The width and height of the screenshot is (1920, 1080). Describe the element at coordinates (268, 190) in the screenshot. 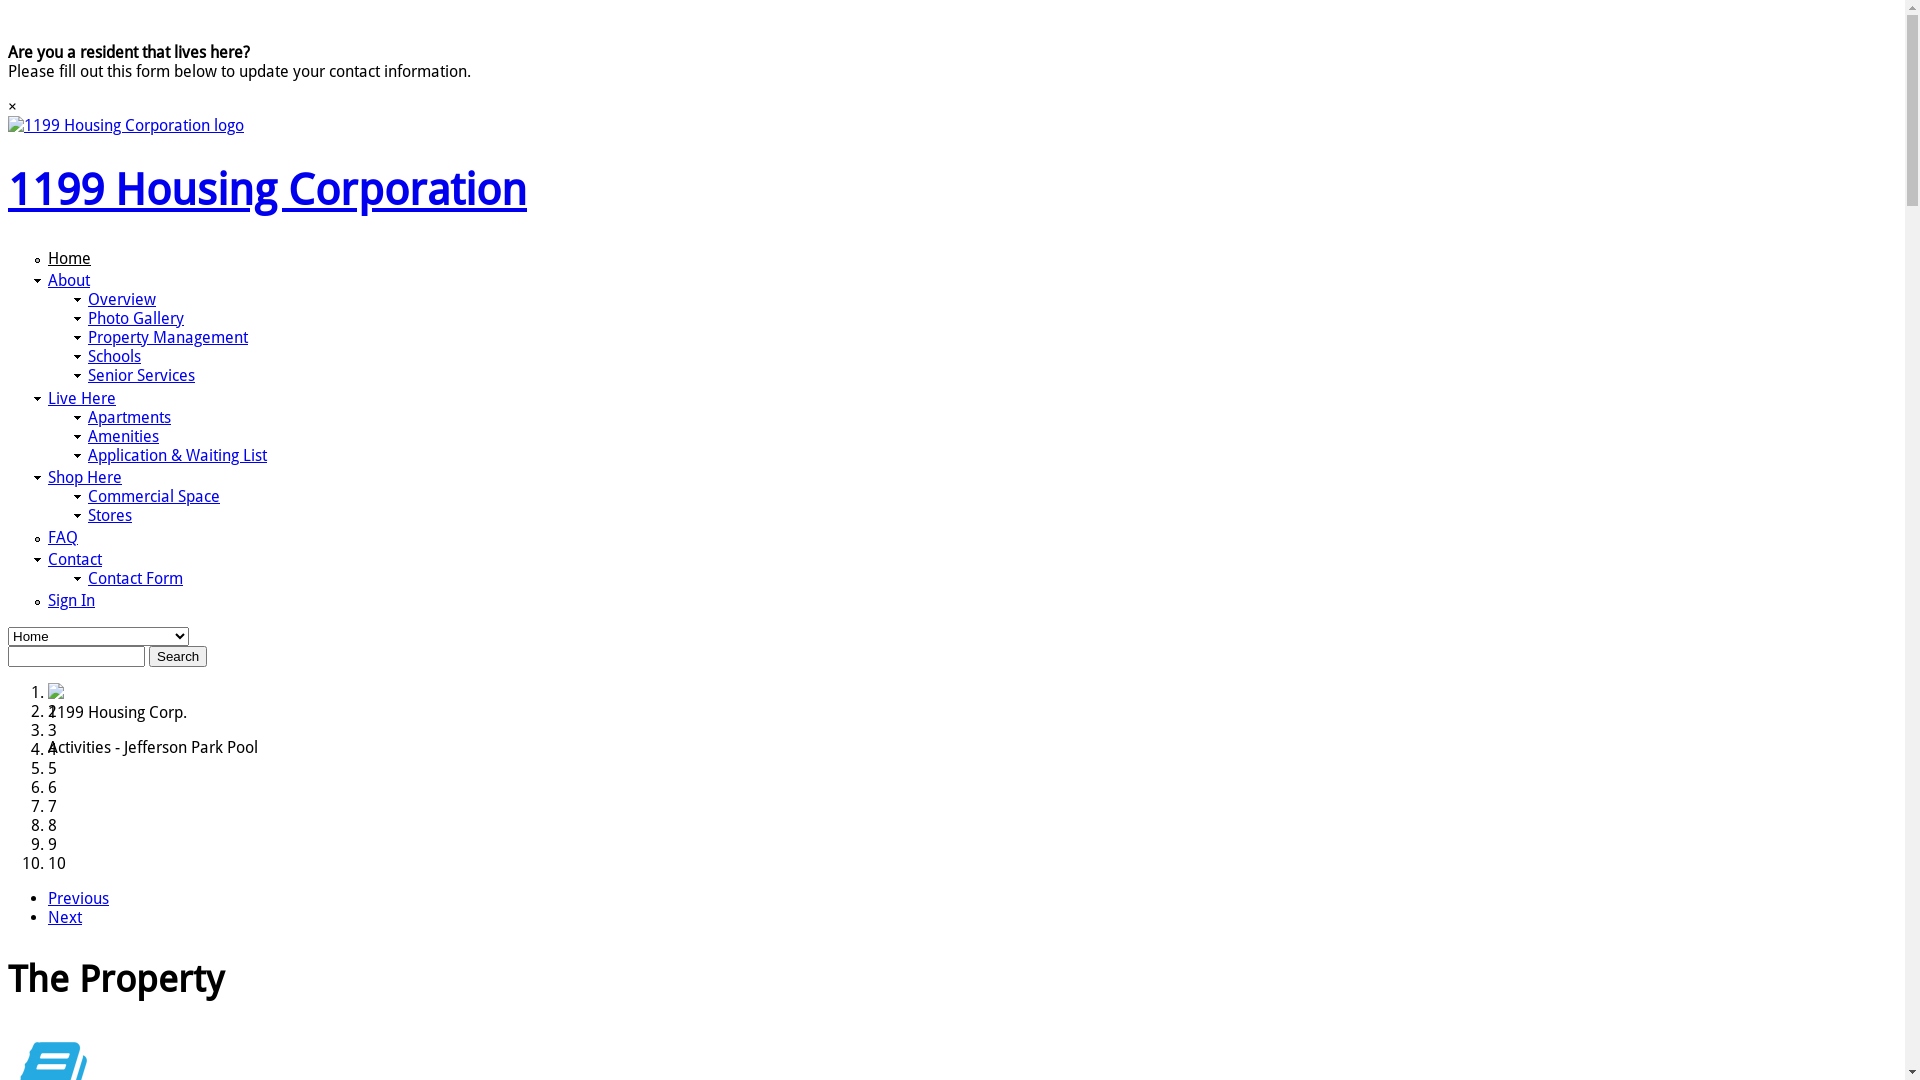

I see `1199 Housing Corporation` at that location.